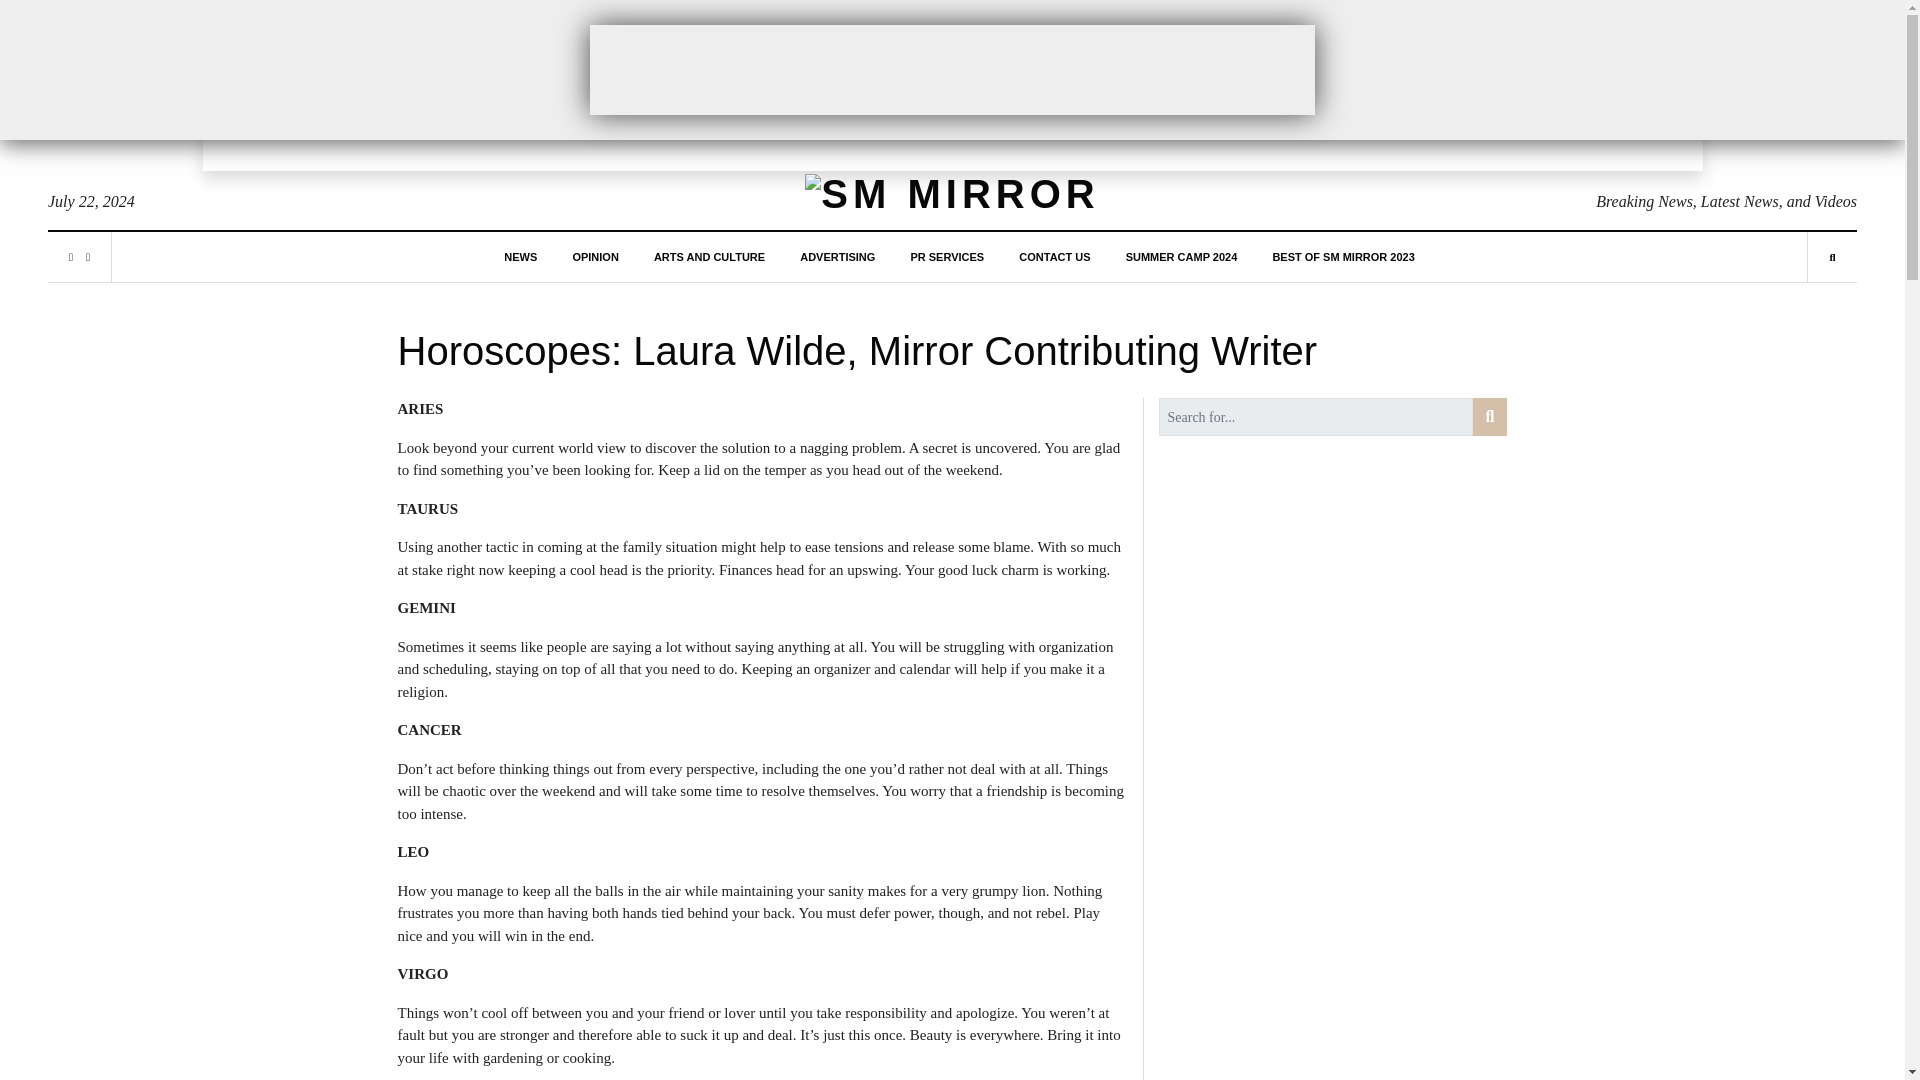 Image resolution: width=1920 pixels, height=1080 pixels. Describe the element at coordinates (1182, 256) in the screenshot. I see `SUMMER CAMP 2024` at that location.